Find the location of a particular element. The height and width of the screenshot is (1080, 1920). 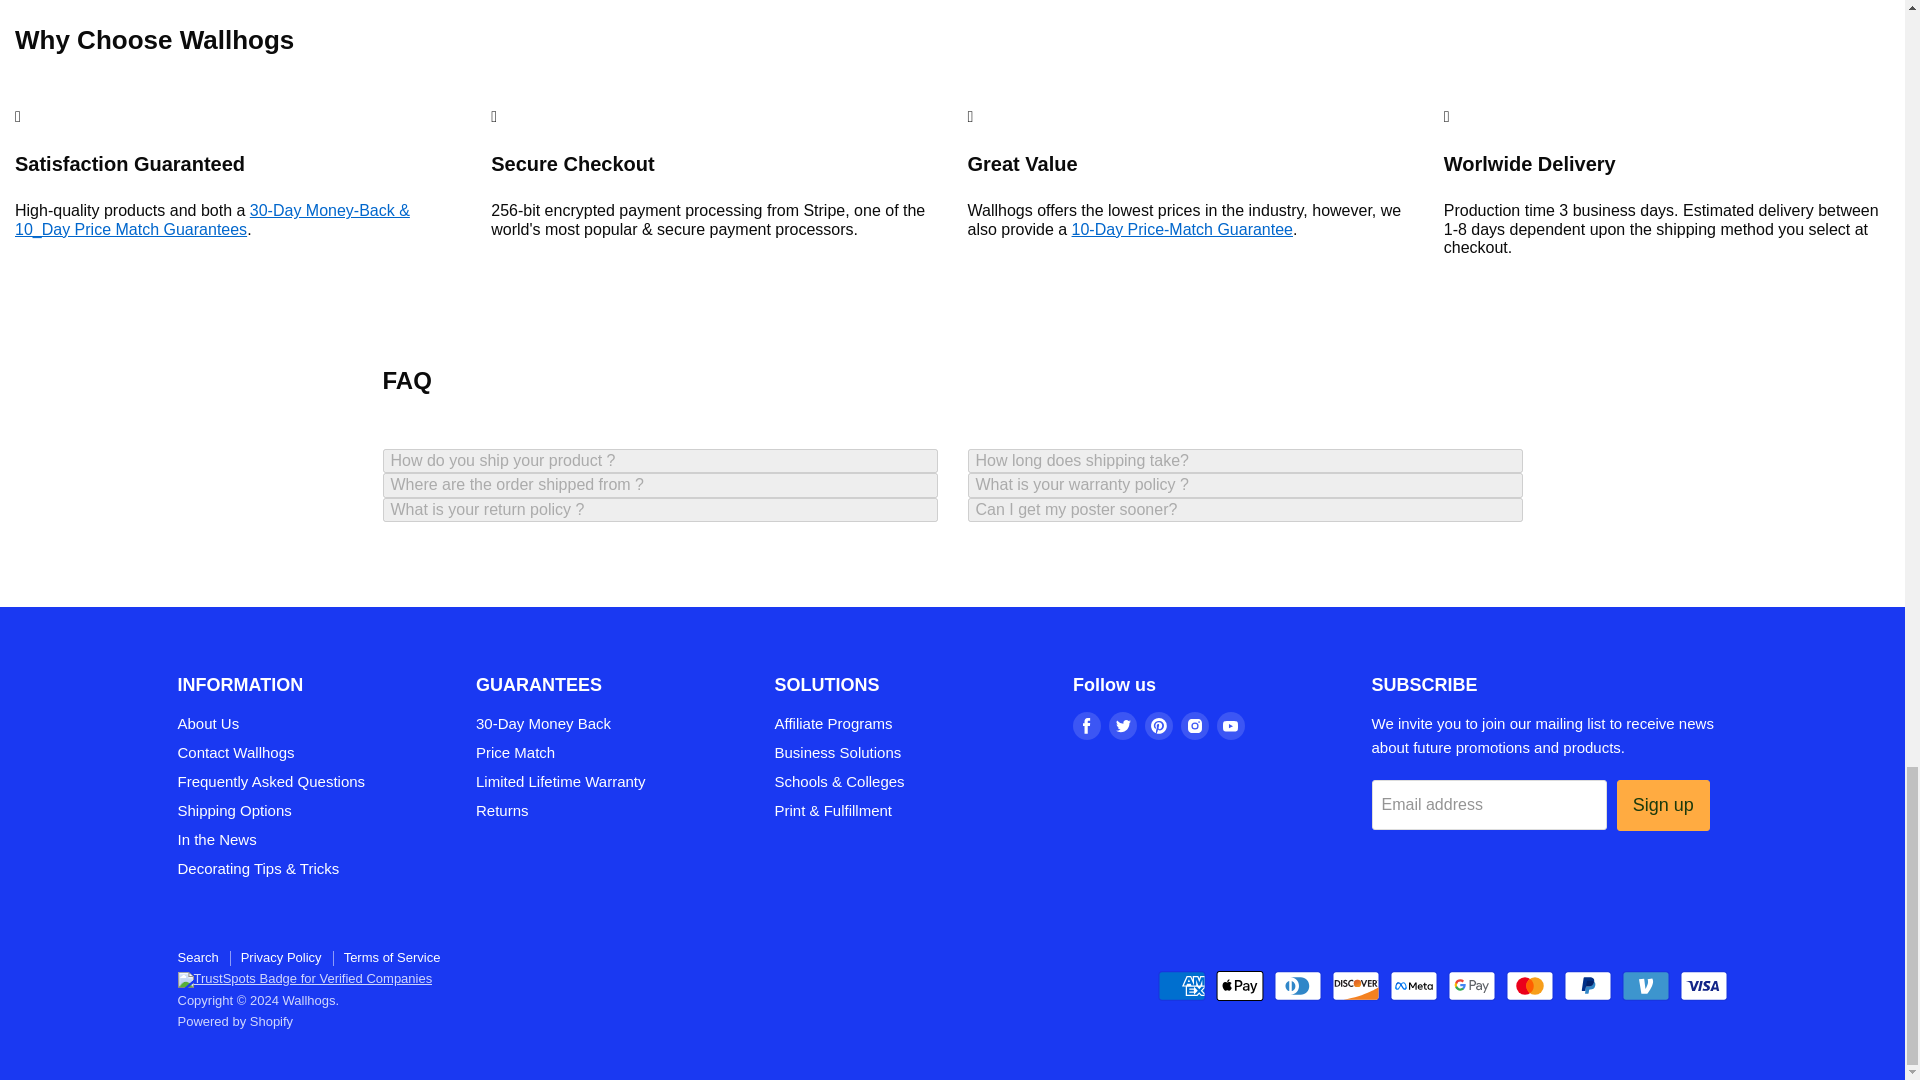

Apple Pay is located at coordinates (1239, 986).